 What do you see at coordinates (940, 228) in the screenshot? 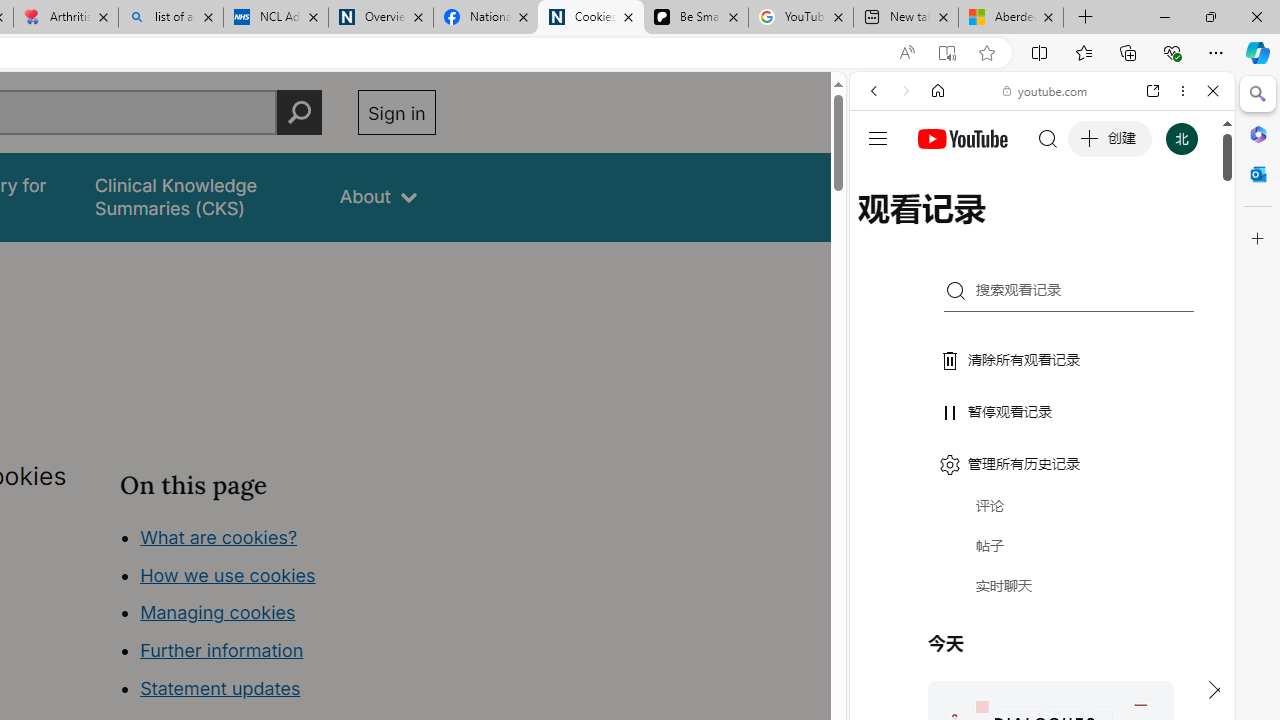
I see `IMAGES` at bounding box center [940, 228].